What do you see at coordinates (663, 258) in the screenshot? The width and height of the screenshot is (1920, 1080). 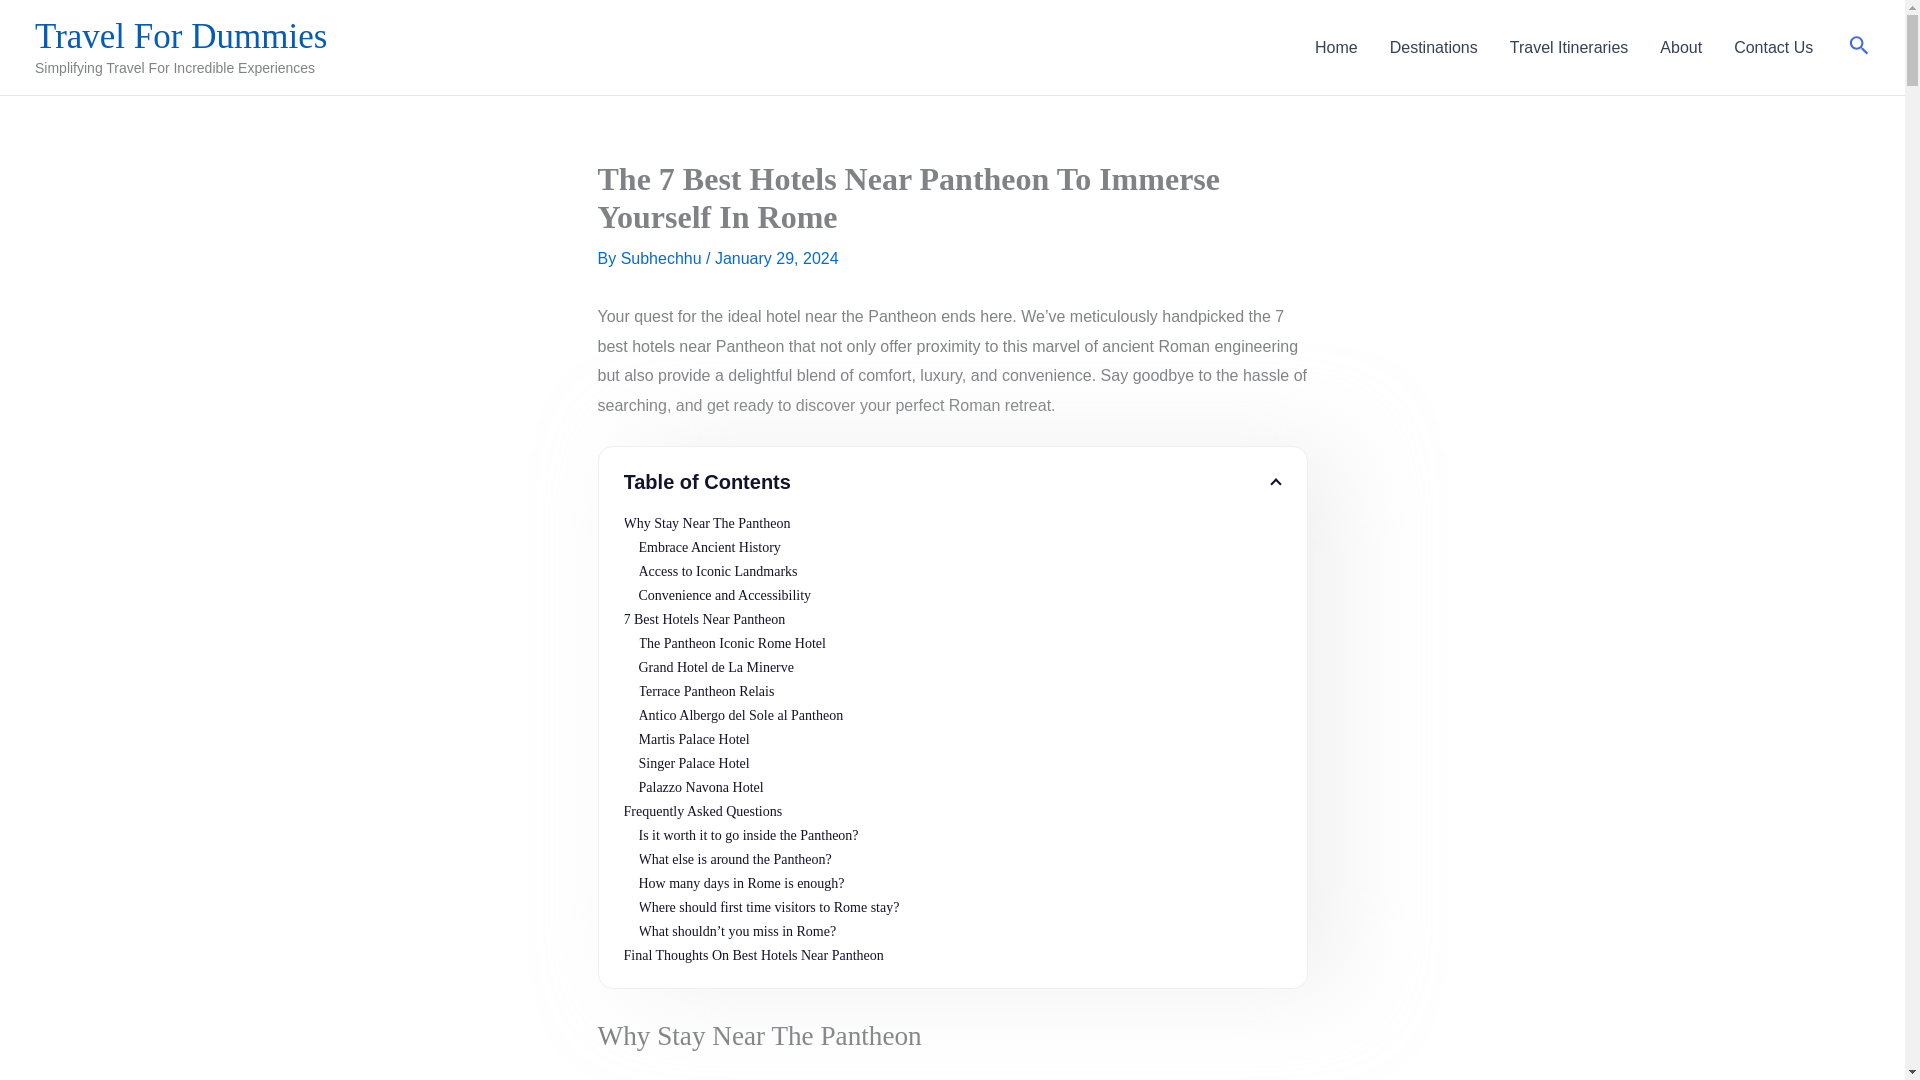 I see `Subhechhu` at bounding box center [663, 258].